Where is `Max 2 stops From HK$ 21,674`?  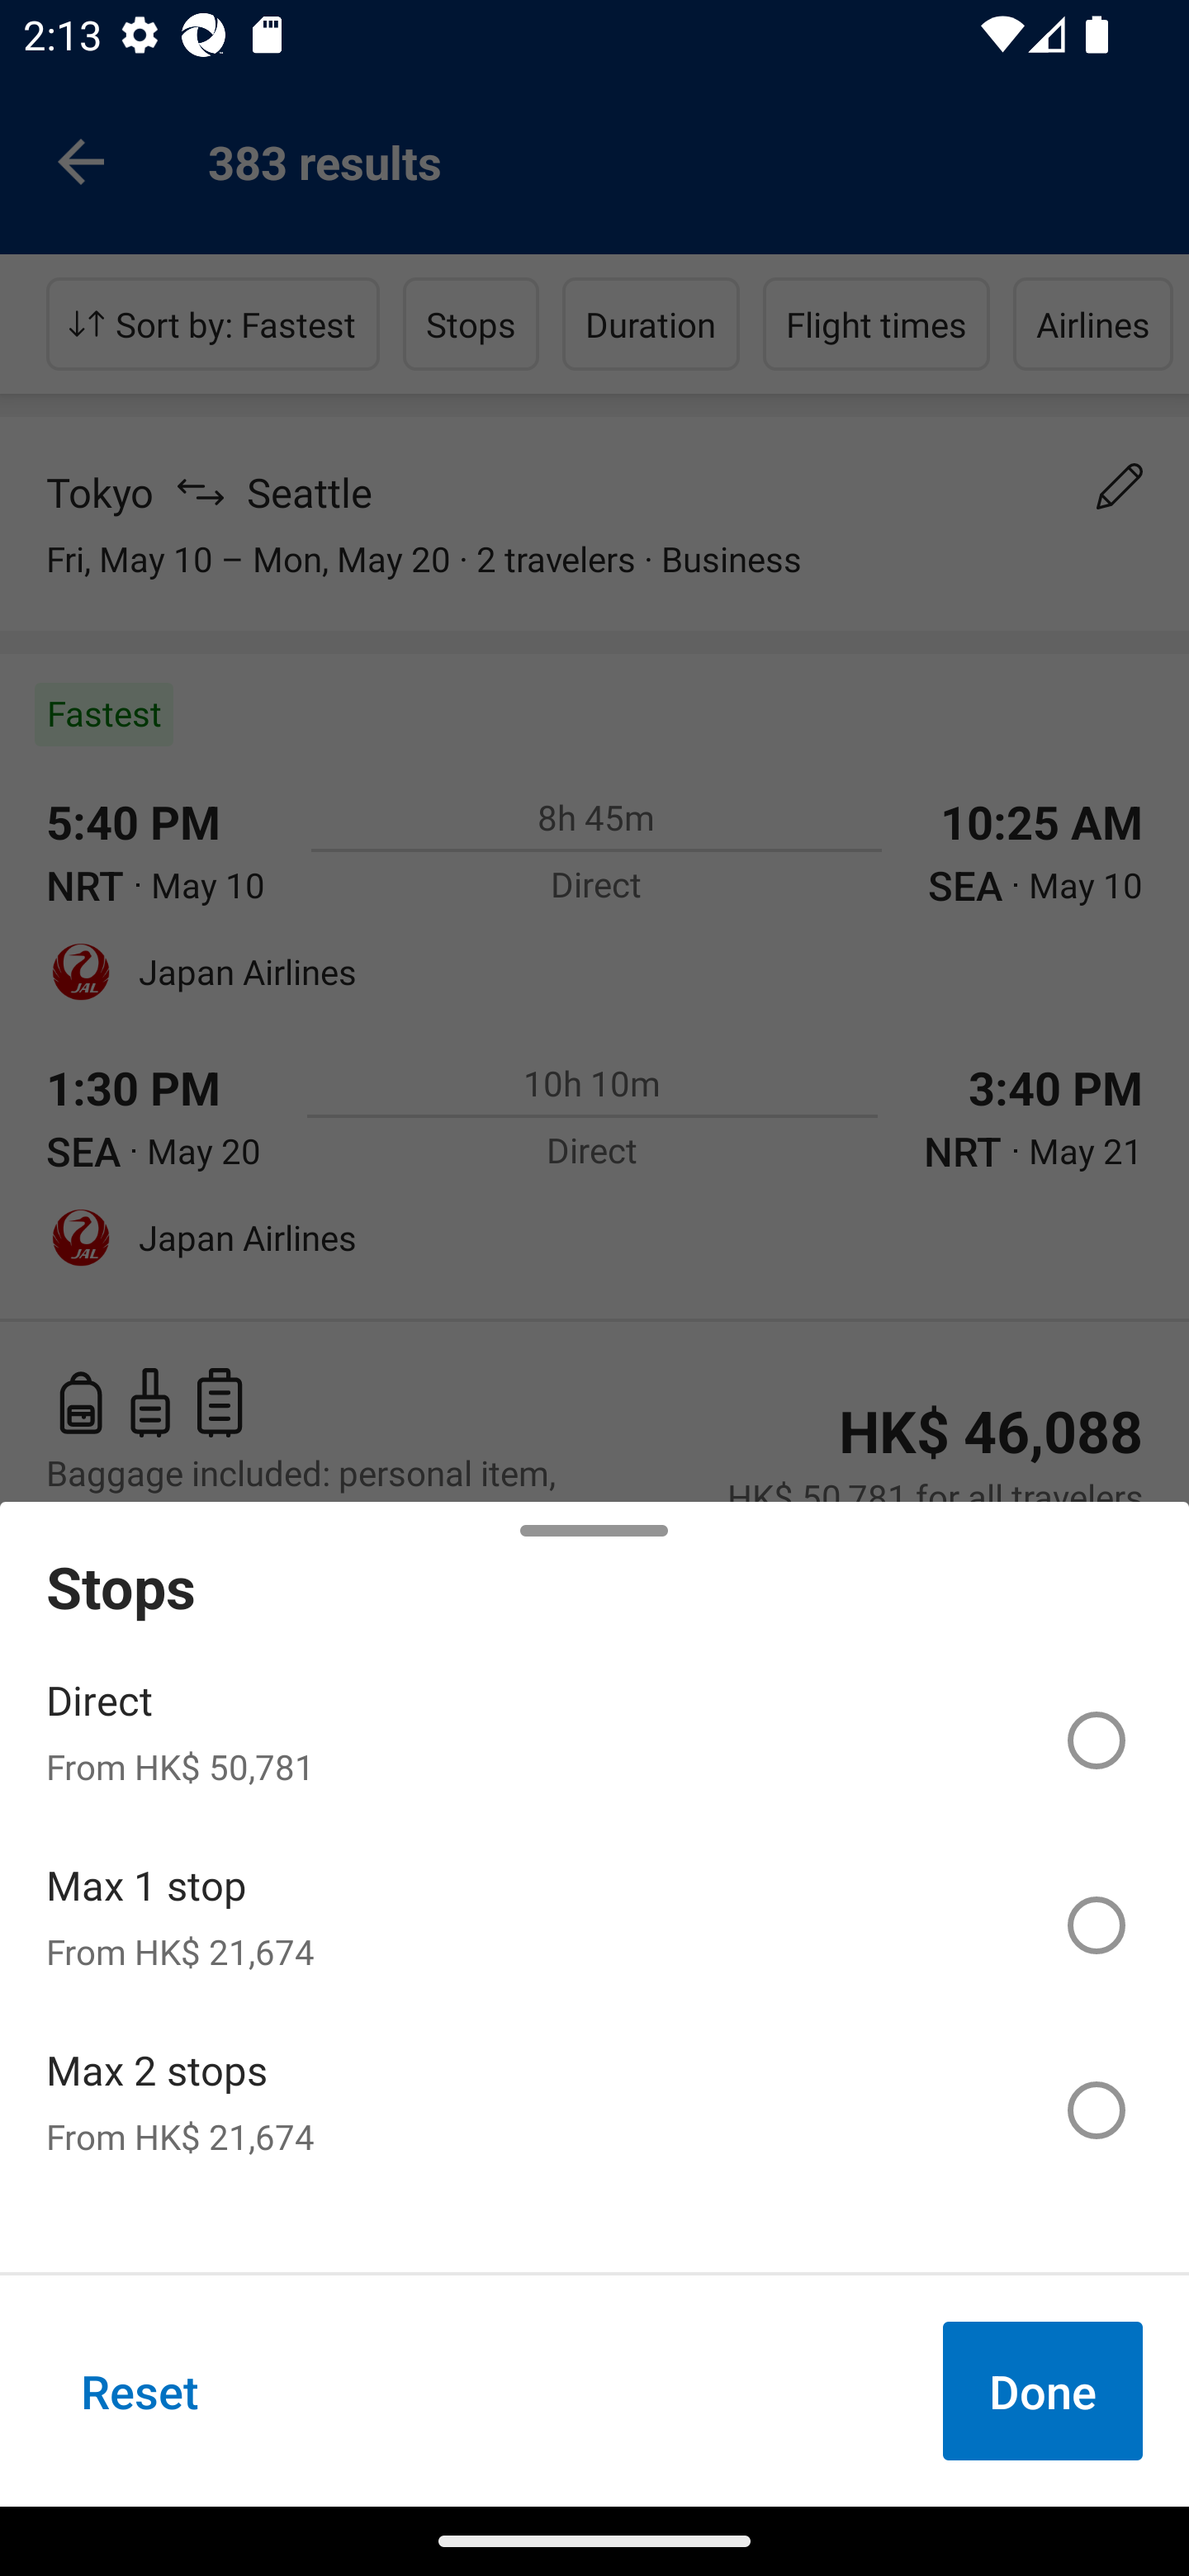 Max 2 stops From HK$ 21,674 is located at coordinates (594, 2110).